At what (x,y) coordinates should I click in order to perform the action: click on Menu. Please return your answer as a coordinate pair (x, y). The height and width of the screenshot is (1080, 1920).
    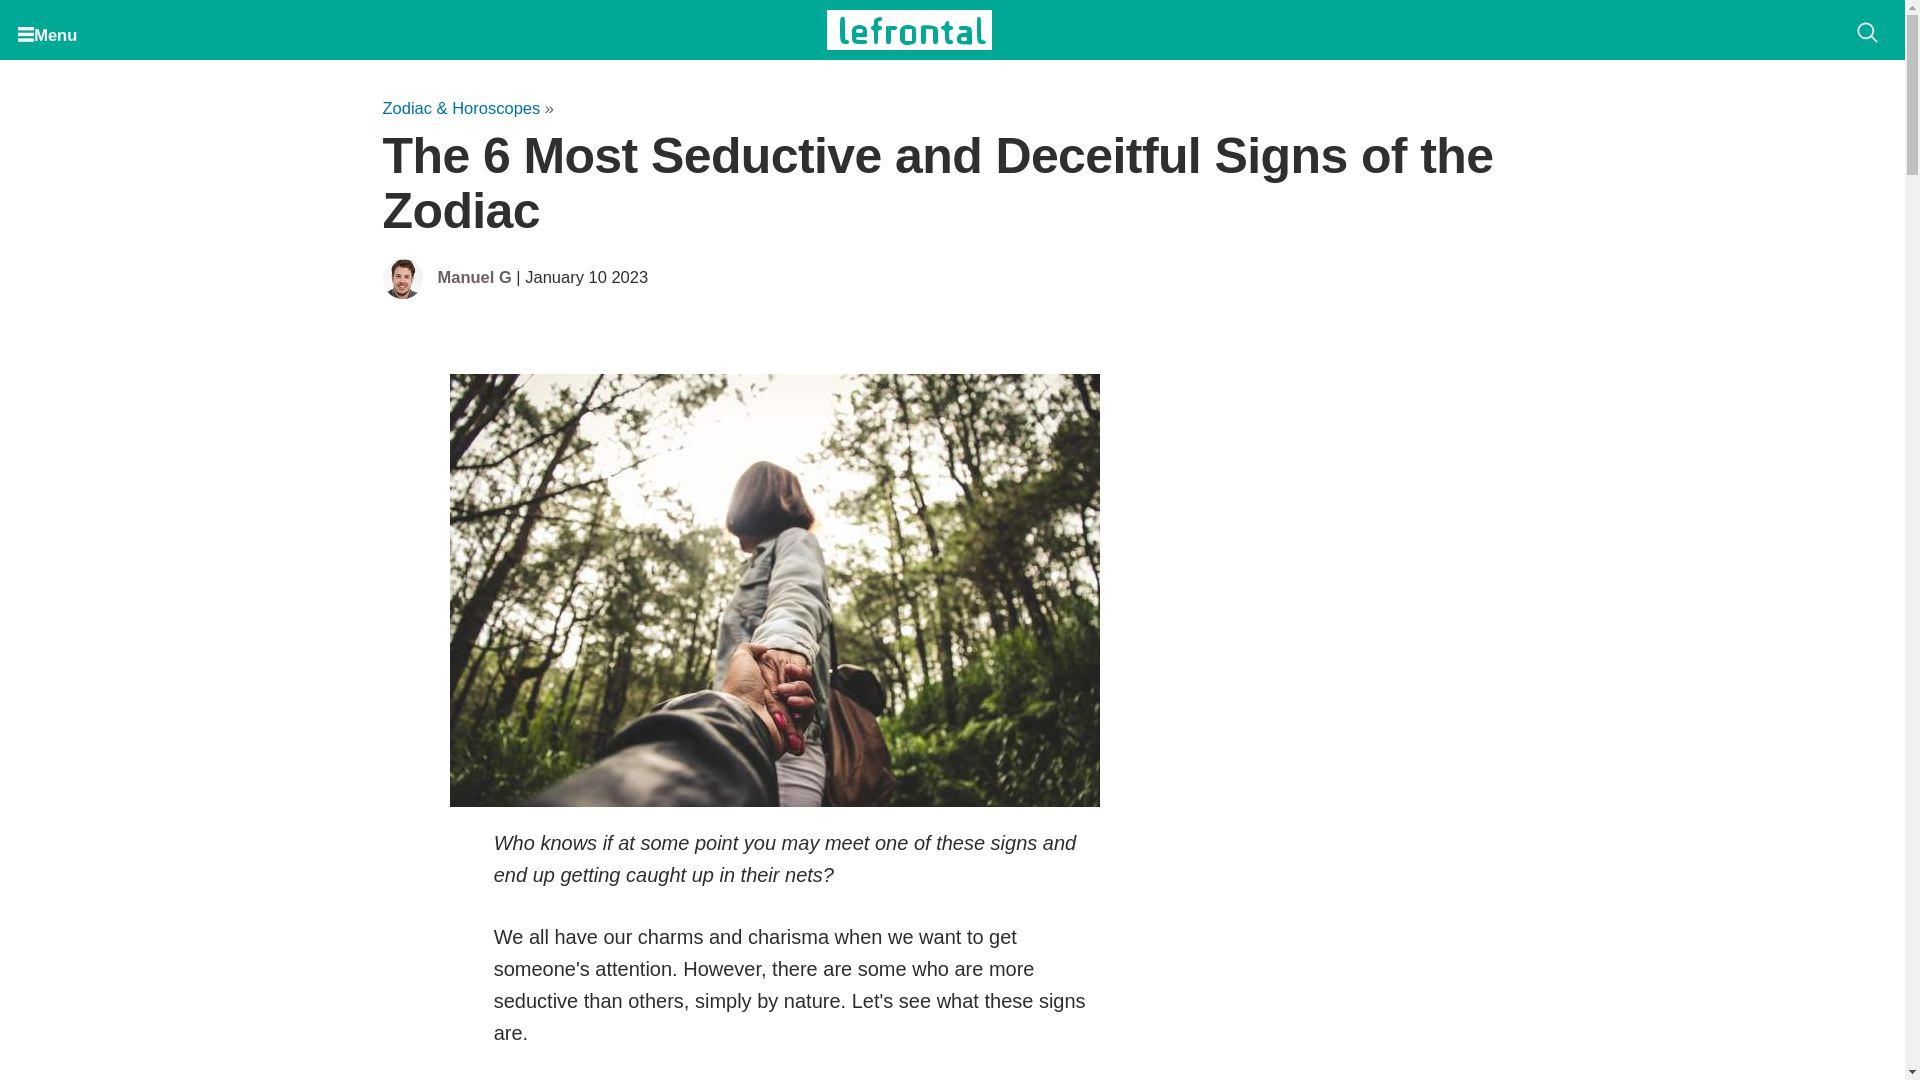
    Looking at the image, I should click on (50, 30).